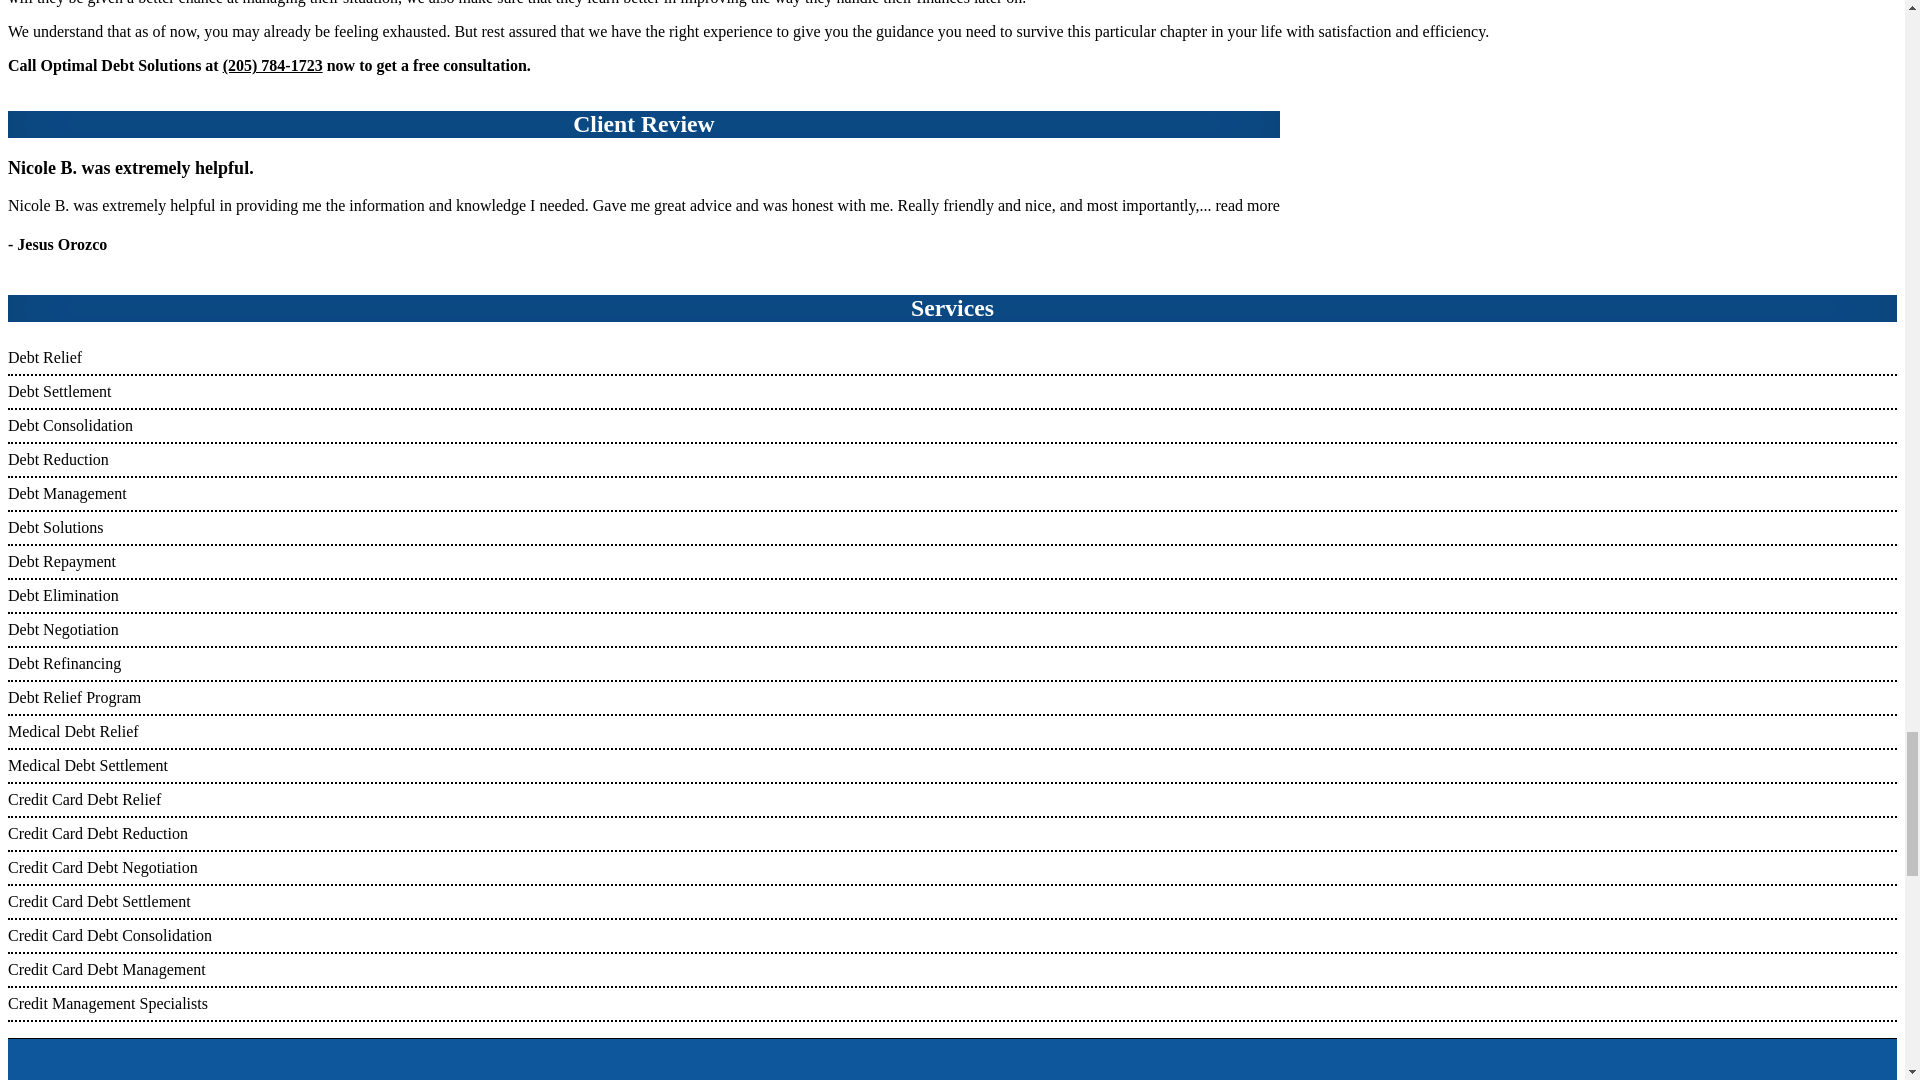 The width and height of the screenshot is (1920, 1080). Describe the element at coordinates (58, 459) in the screenshot. I see `Debt Reduction` at that location.